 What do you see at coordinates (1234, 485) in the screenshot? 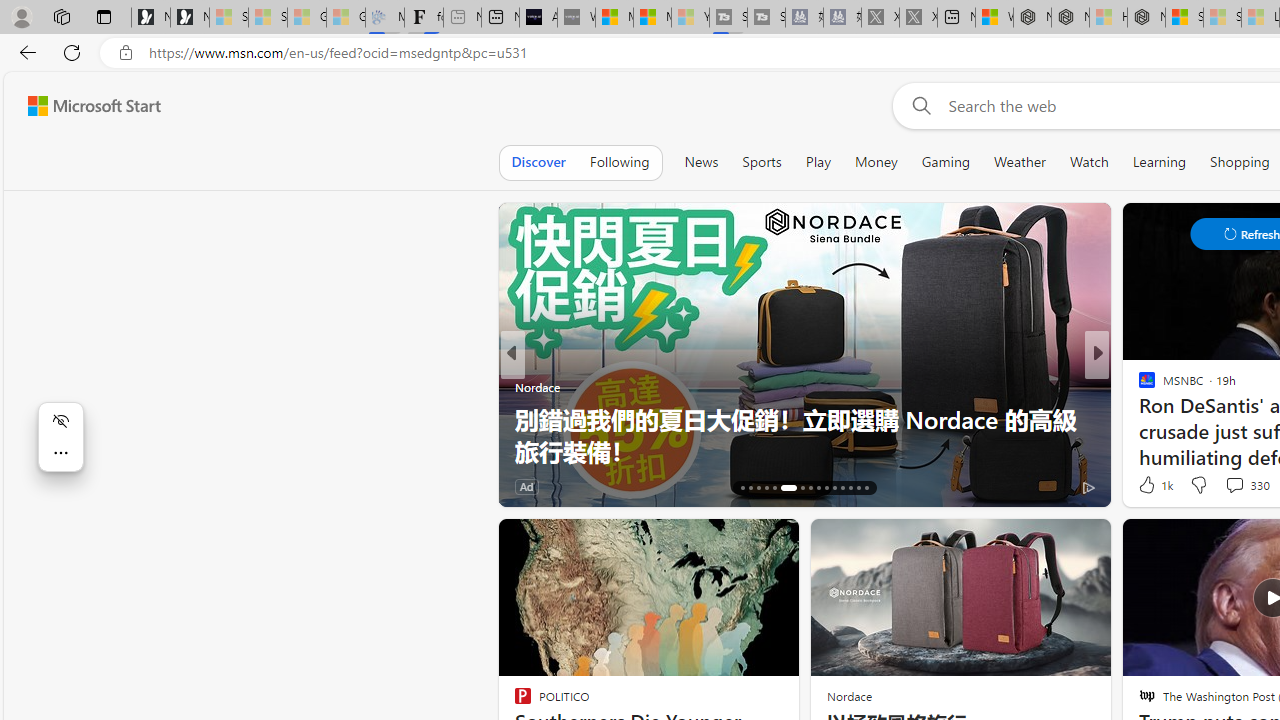
I see `View comments 330 Comment` at bounding box center [1234, 485].